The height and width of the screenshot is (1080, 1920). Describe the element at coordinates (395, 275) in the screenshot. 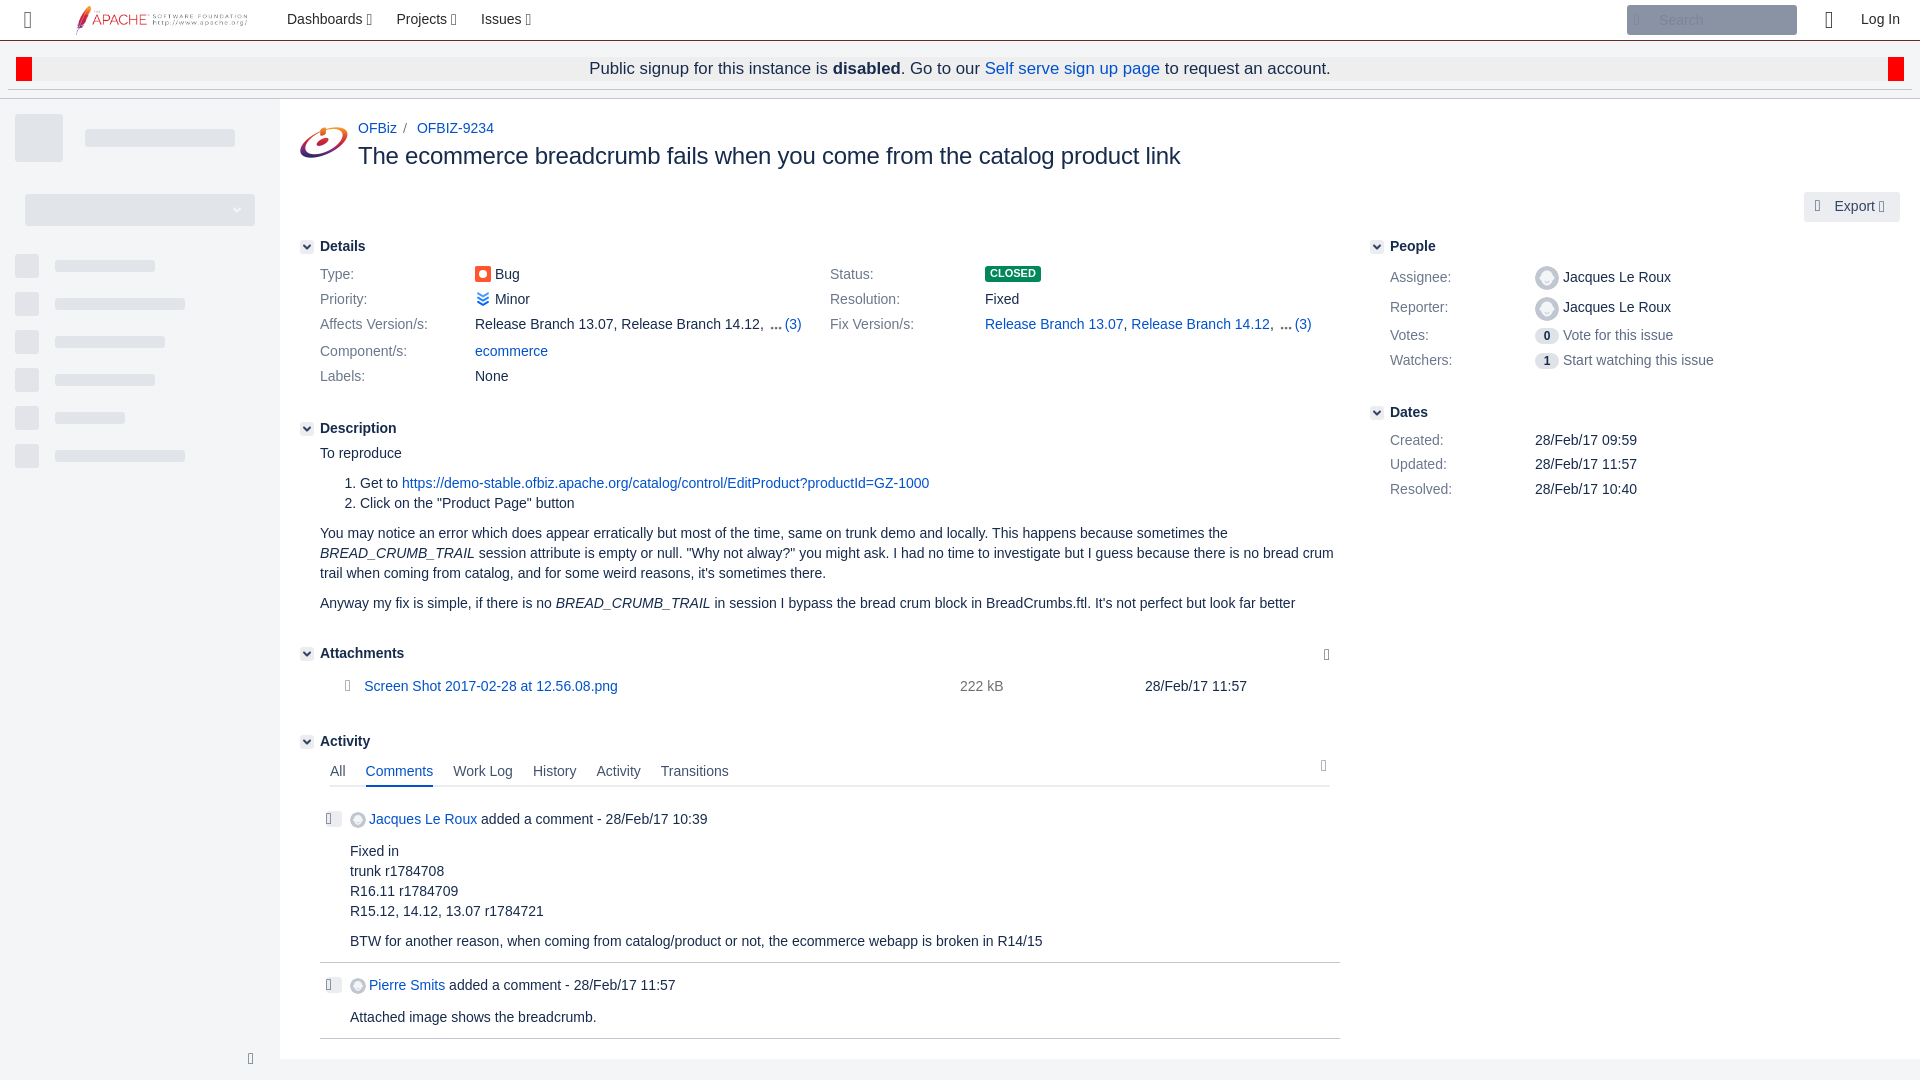

I see `Type` at that location.